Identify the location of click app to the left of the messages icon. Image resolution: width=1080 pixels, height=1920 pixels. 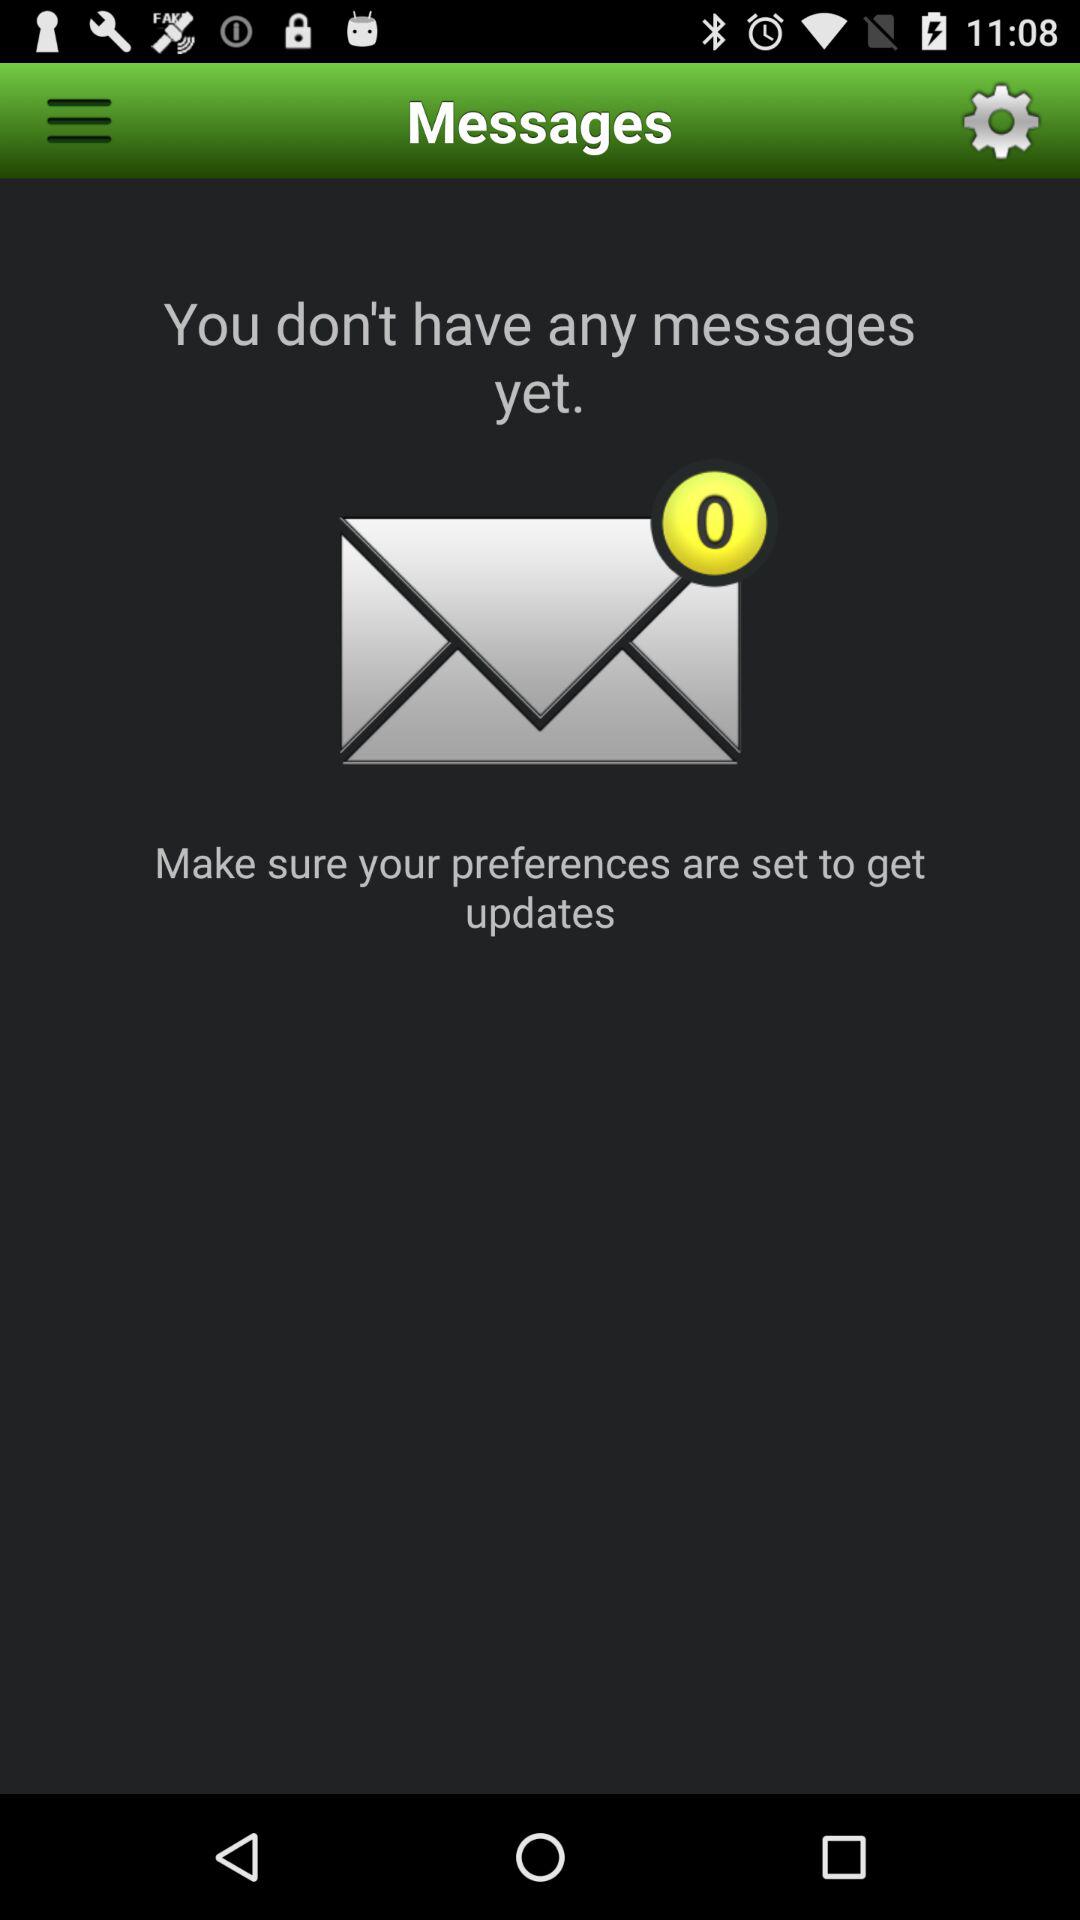
(78, 120).